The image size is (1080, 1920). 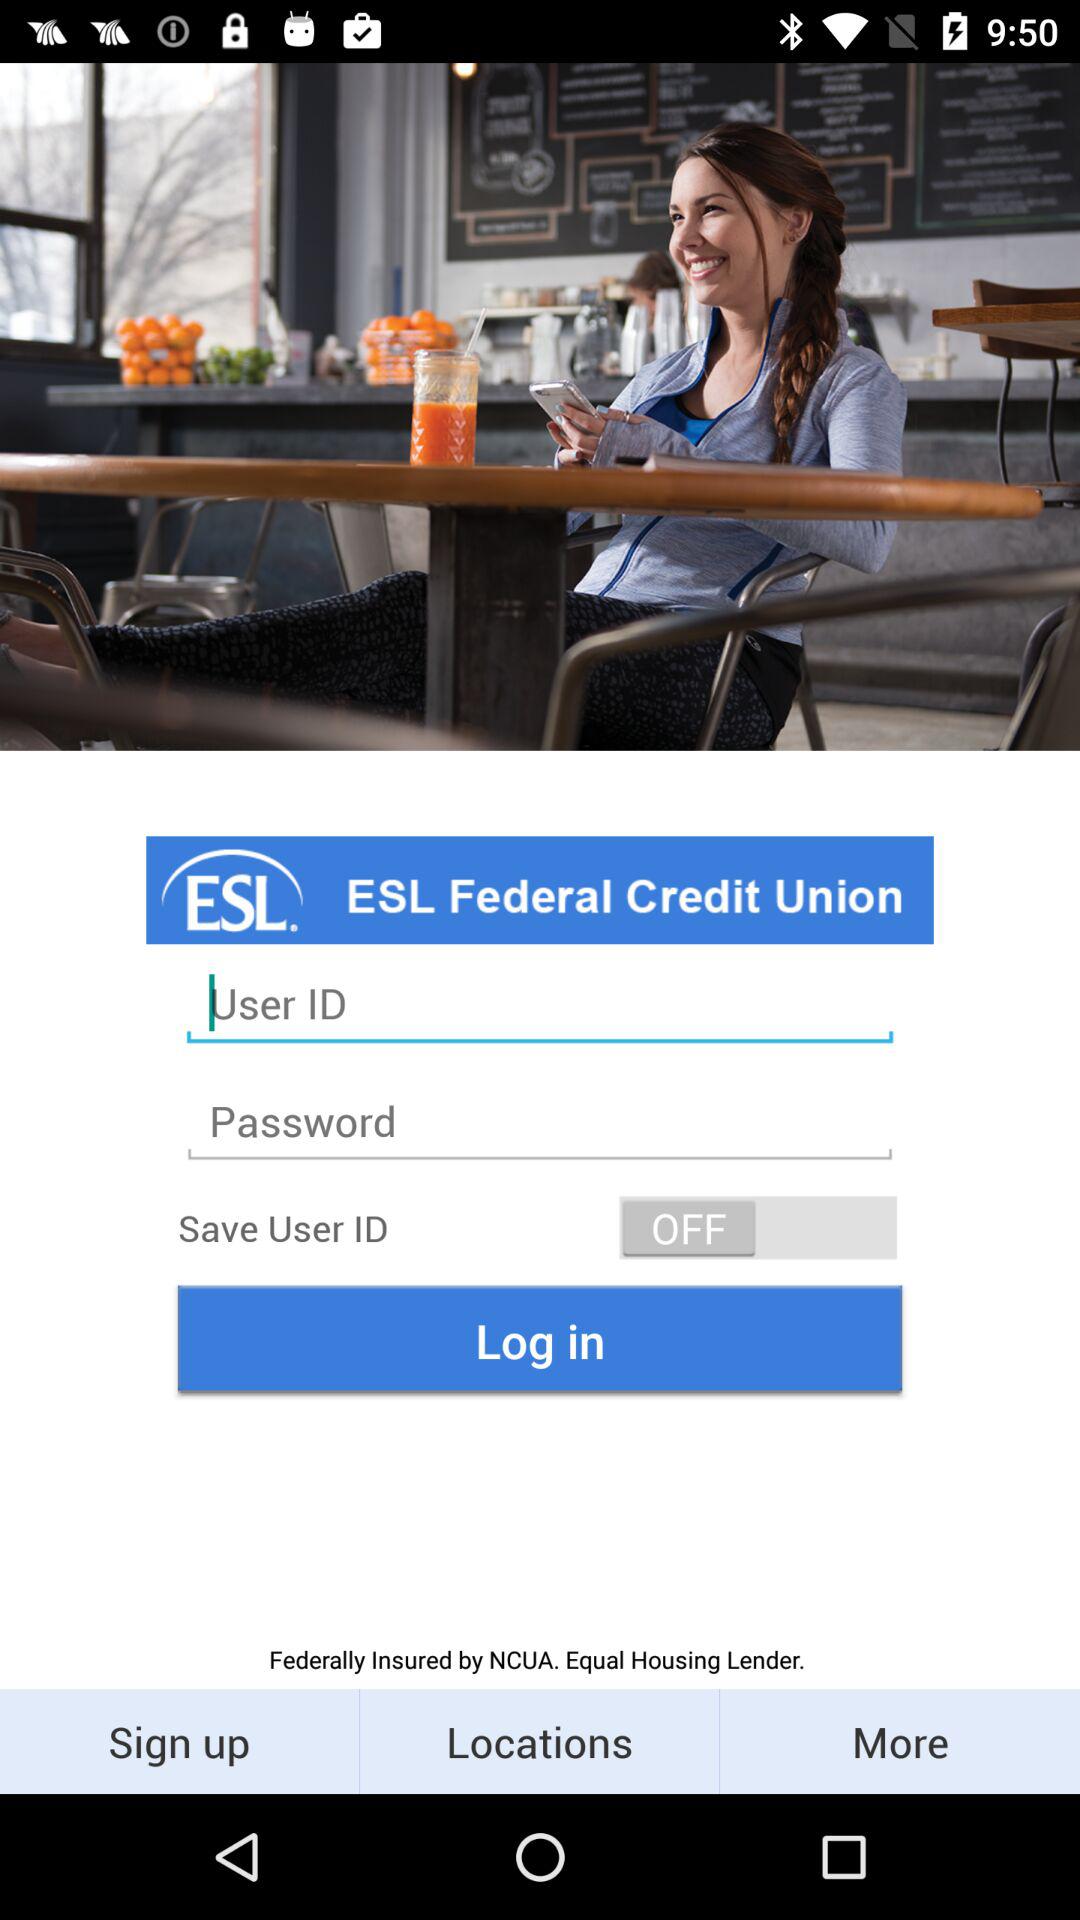 What do you see at coordinates (900, 1740) in the screenshot?
I see `click the more item` at bounding box center [900, 1740].